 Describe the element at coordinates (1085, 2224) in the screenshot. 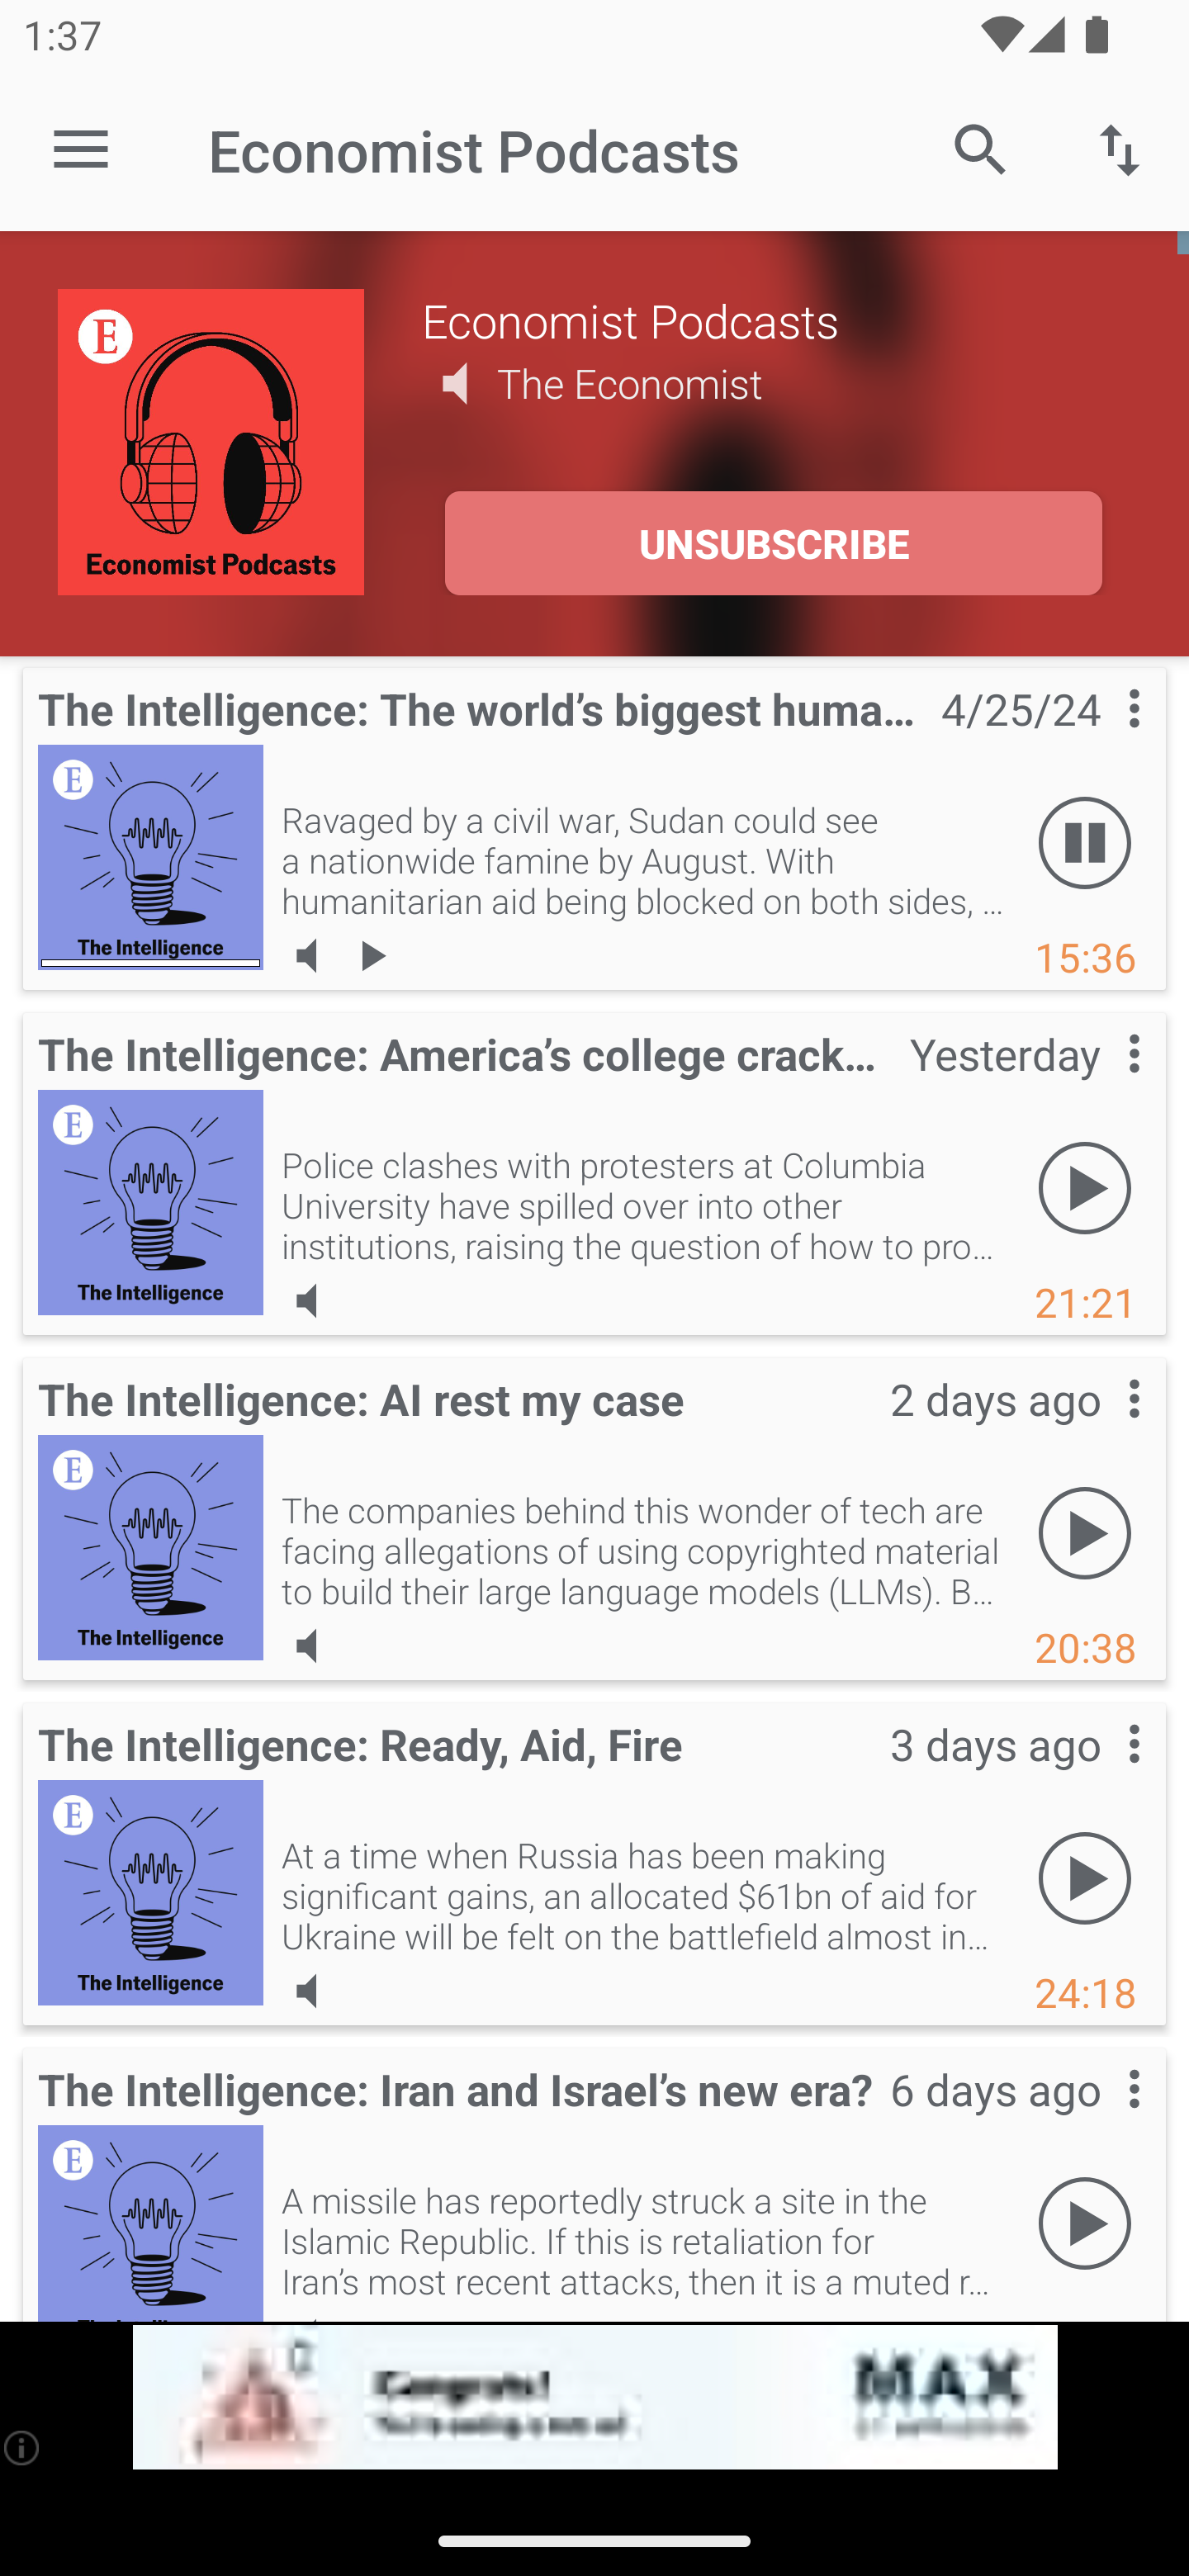

I see `Play` at that location.